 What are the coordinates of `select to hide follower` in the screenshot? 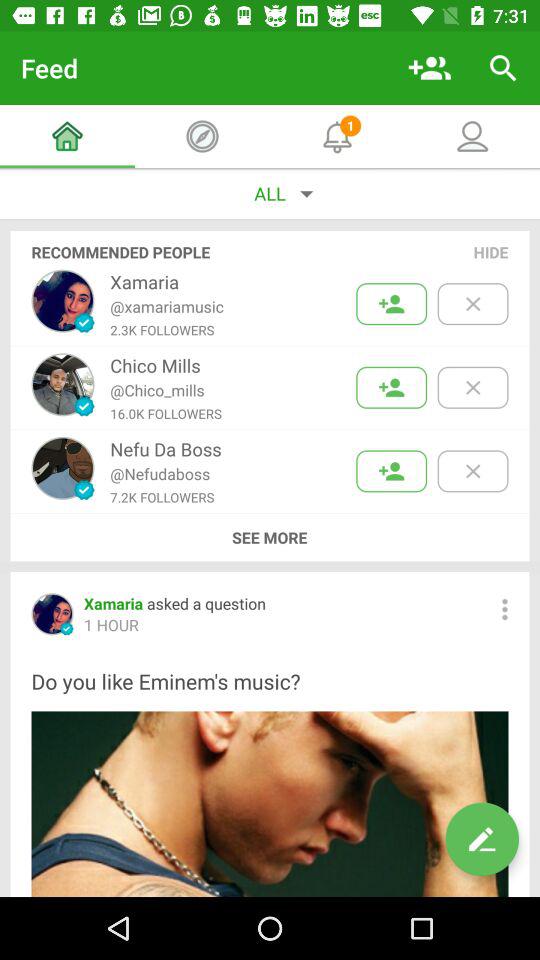 It's located at (472, 471).